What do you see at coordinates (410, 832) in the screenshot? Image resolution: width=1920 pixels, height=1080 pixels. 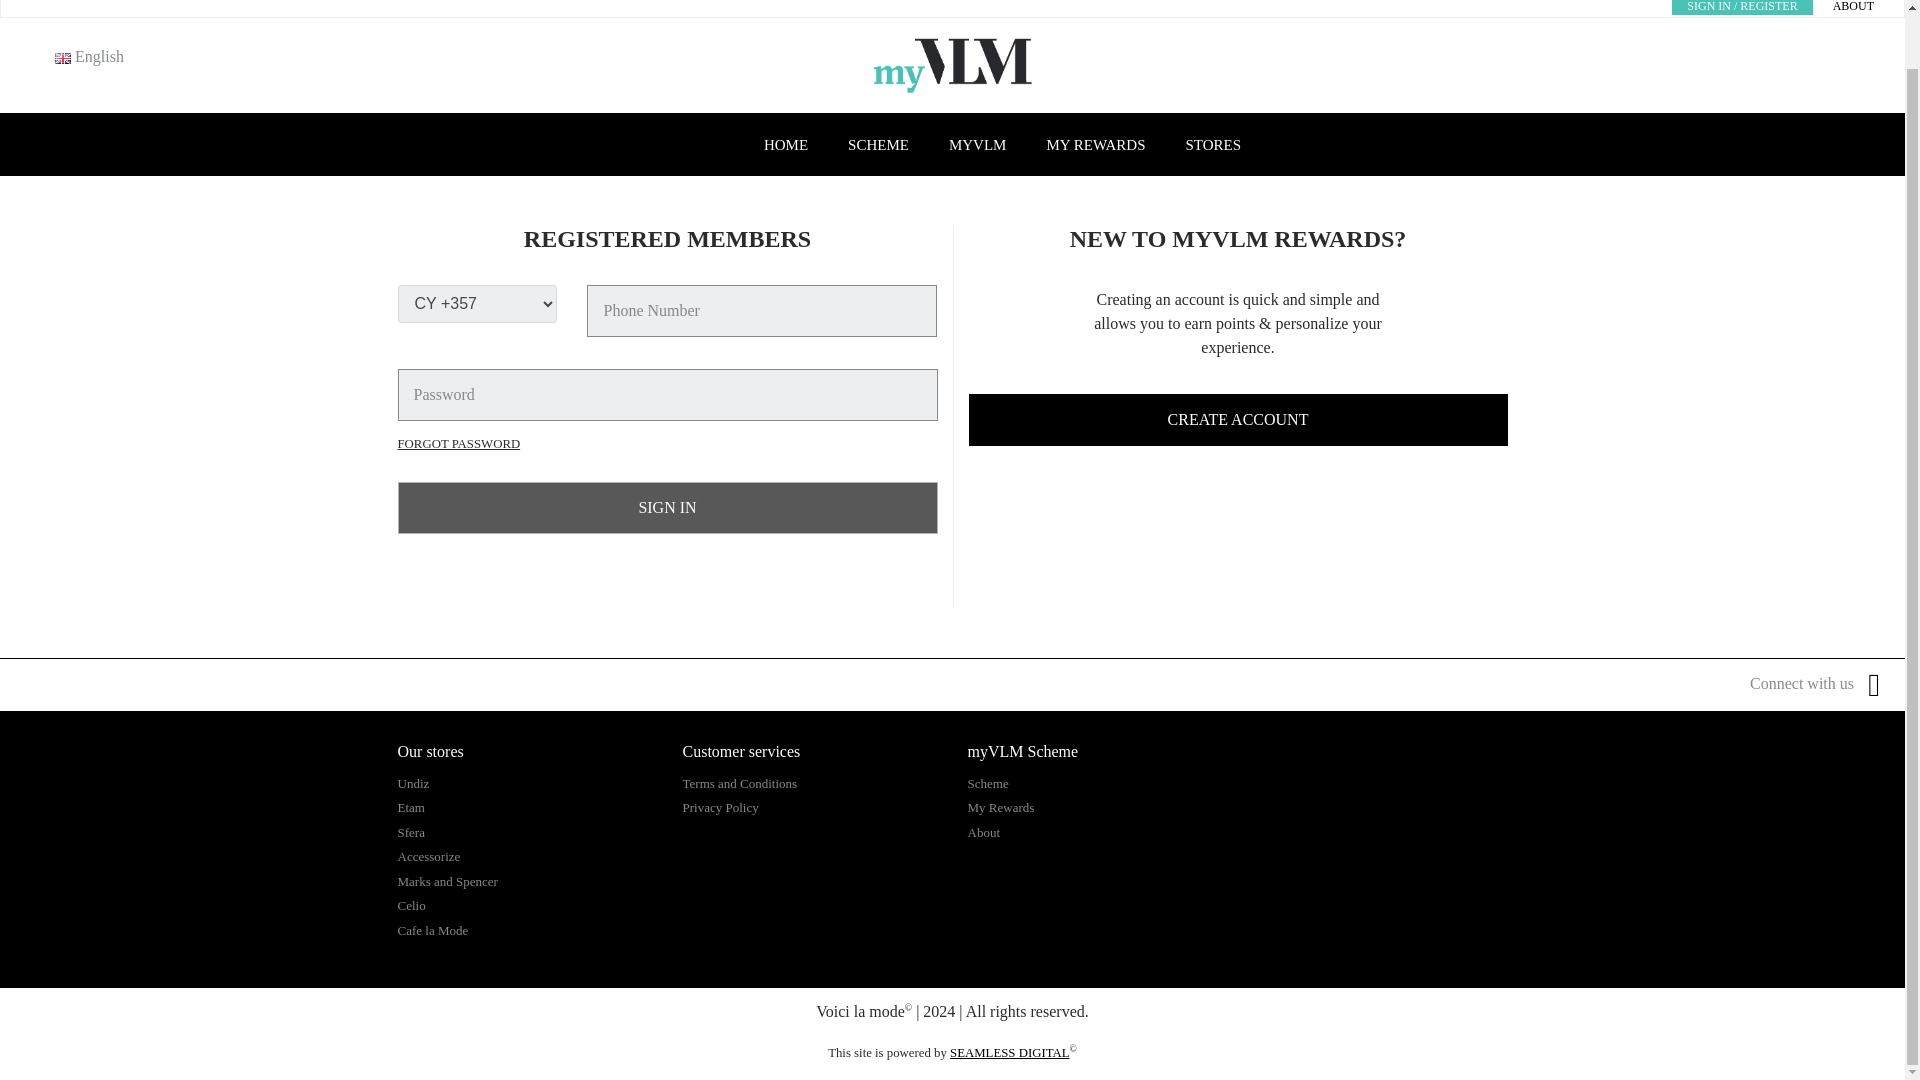 I see `Sfera` at bounding box center [410, 832].